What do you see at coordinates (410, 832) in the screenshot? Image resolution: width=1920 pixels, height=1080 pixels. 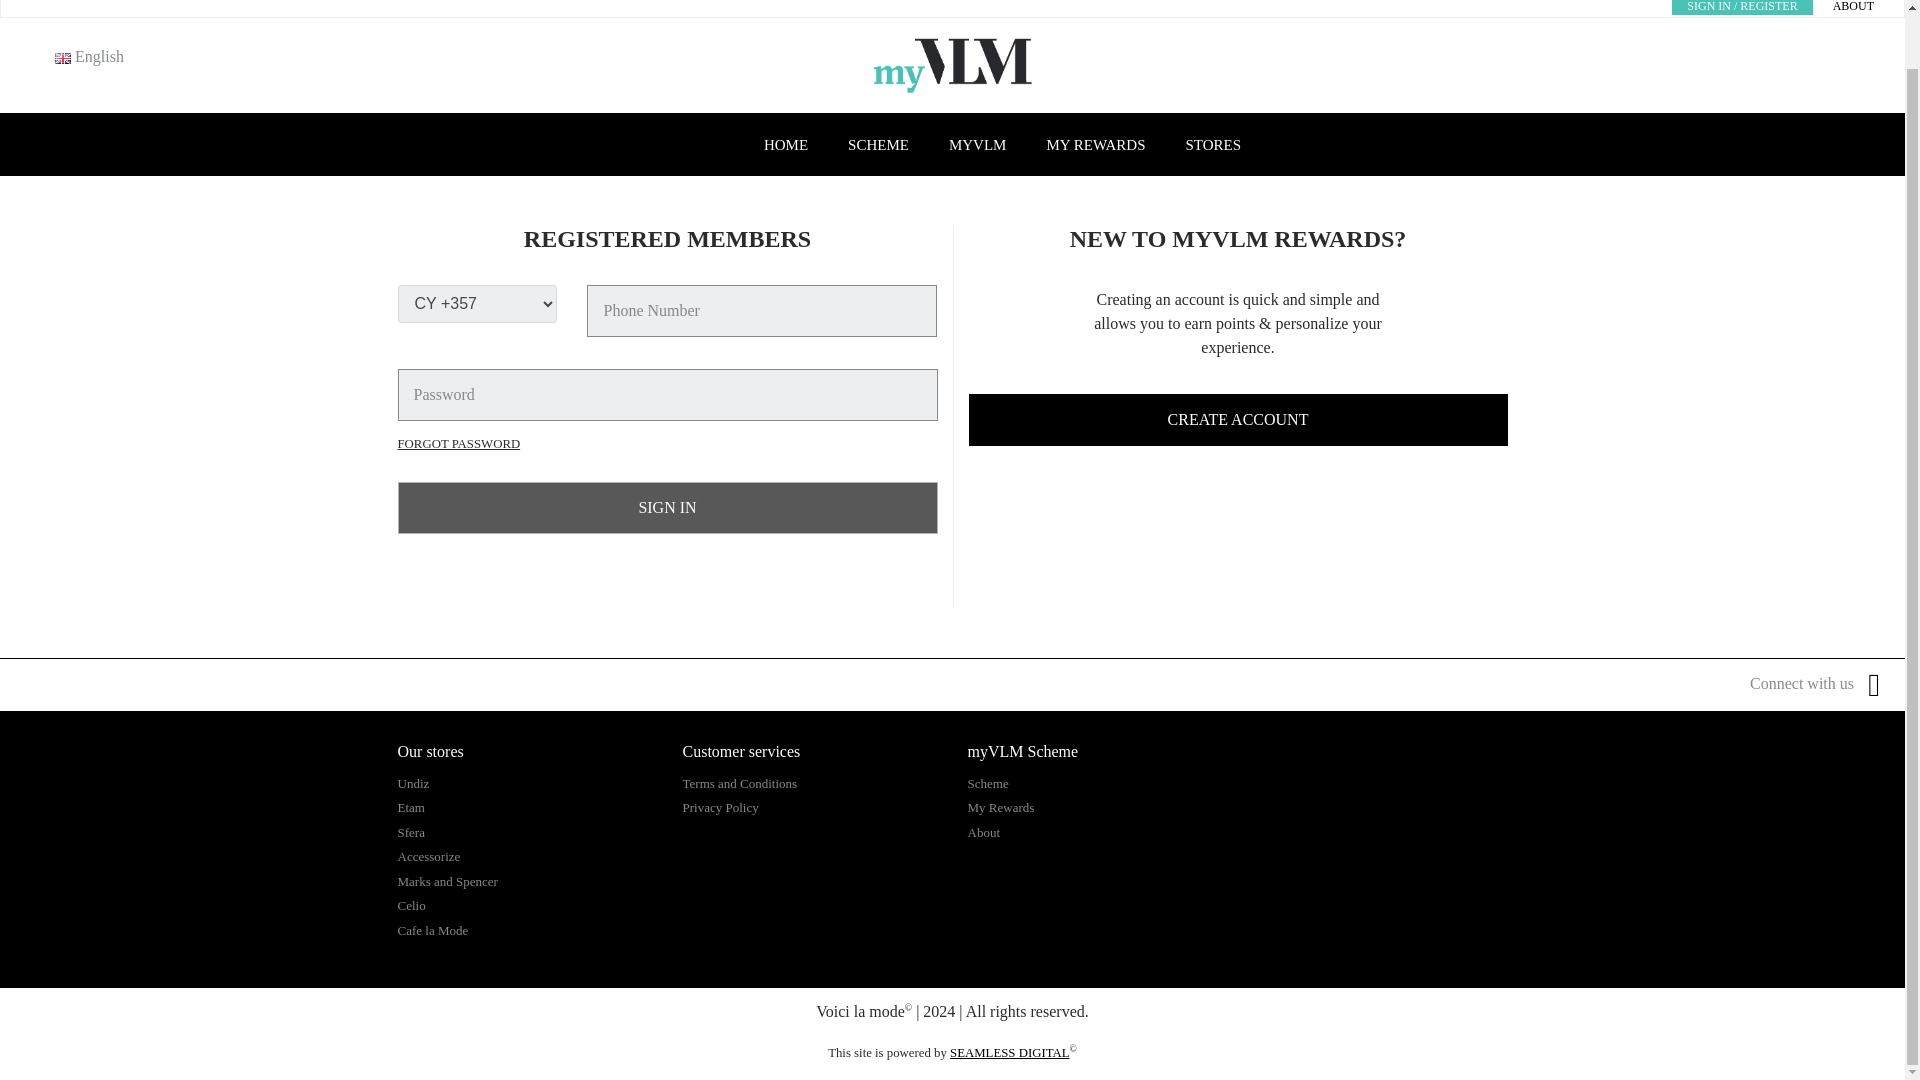 I see `Sfera` at bounding box center [410, 832].